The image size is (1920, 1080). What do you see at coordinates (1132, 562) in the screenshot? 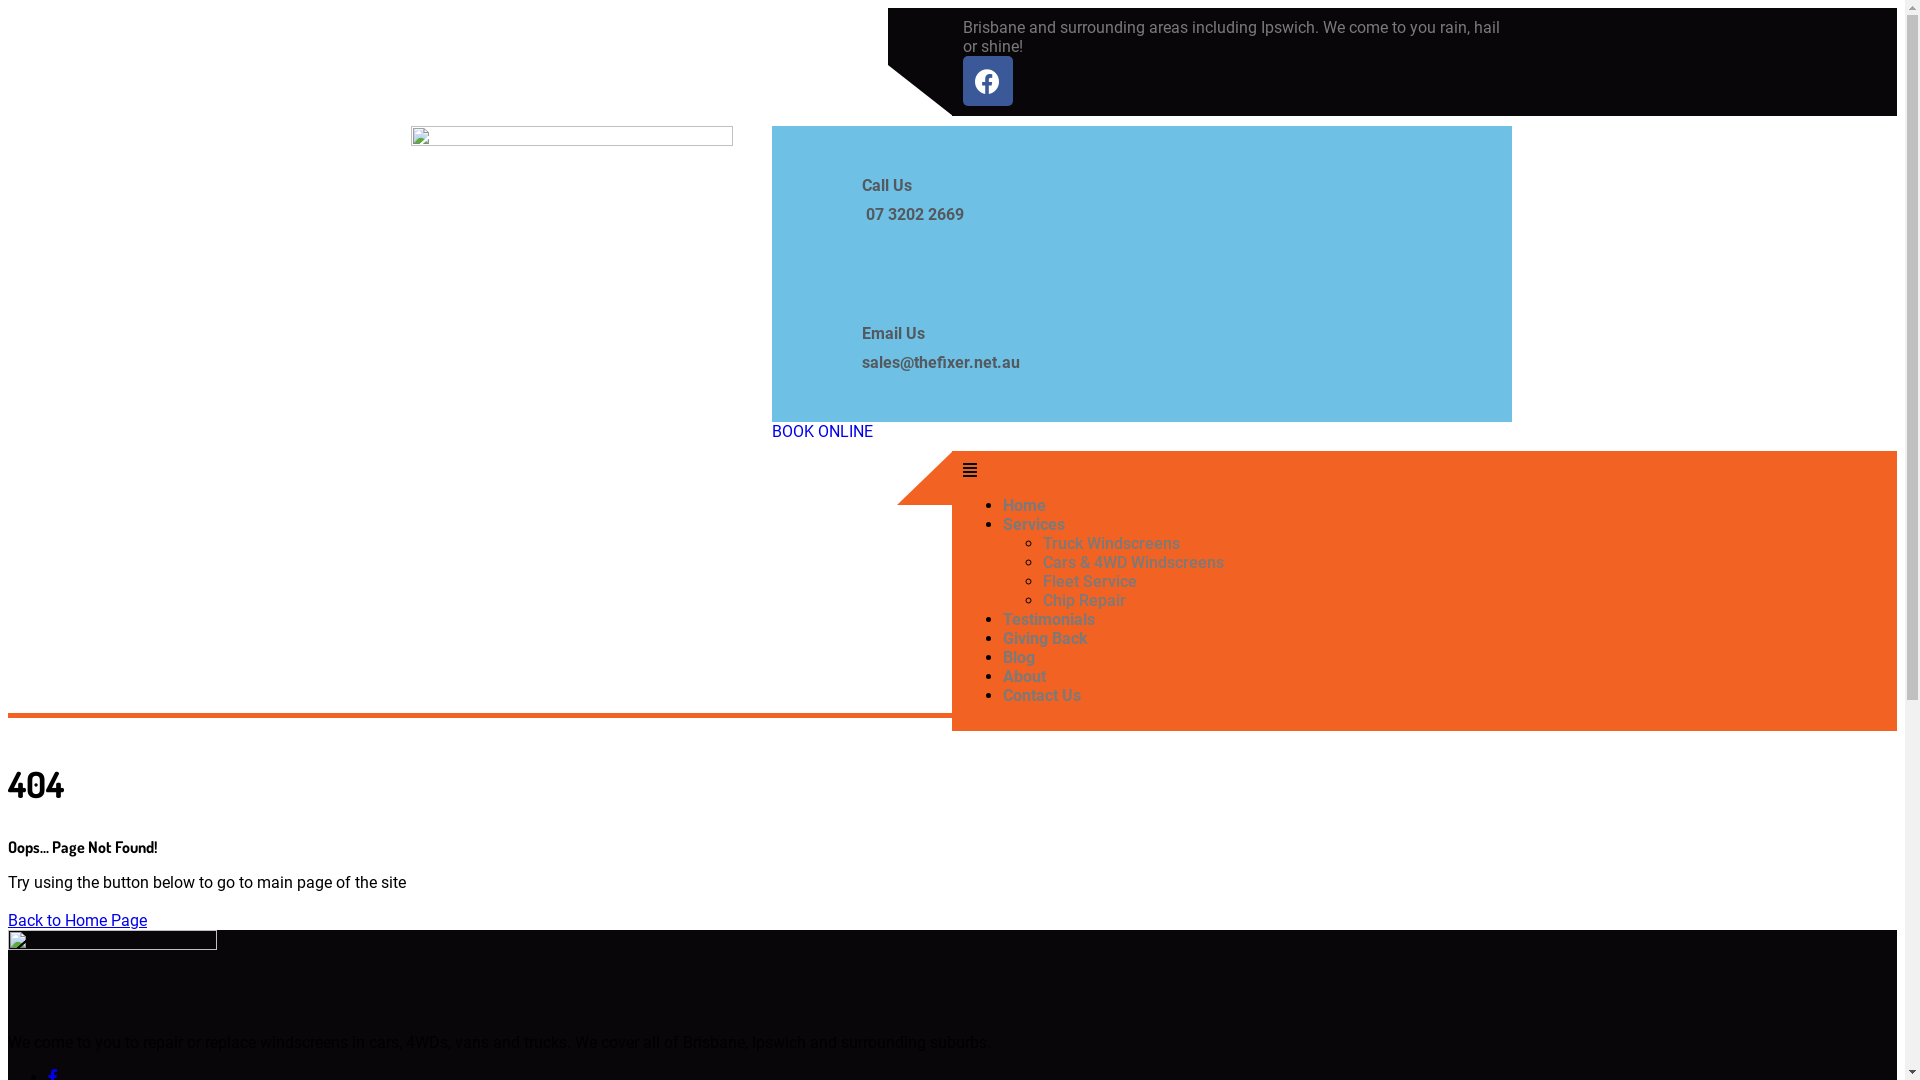
I see `Cars & 4WD Windscreens` at bounding box center [1132, 562].